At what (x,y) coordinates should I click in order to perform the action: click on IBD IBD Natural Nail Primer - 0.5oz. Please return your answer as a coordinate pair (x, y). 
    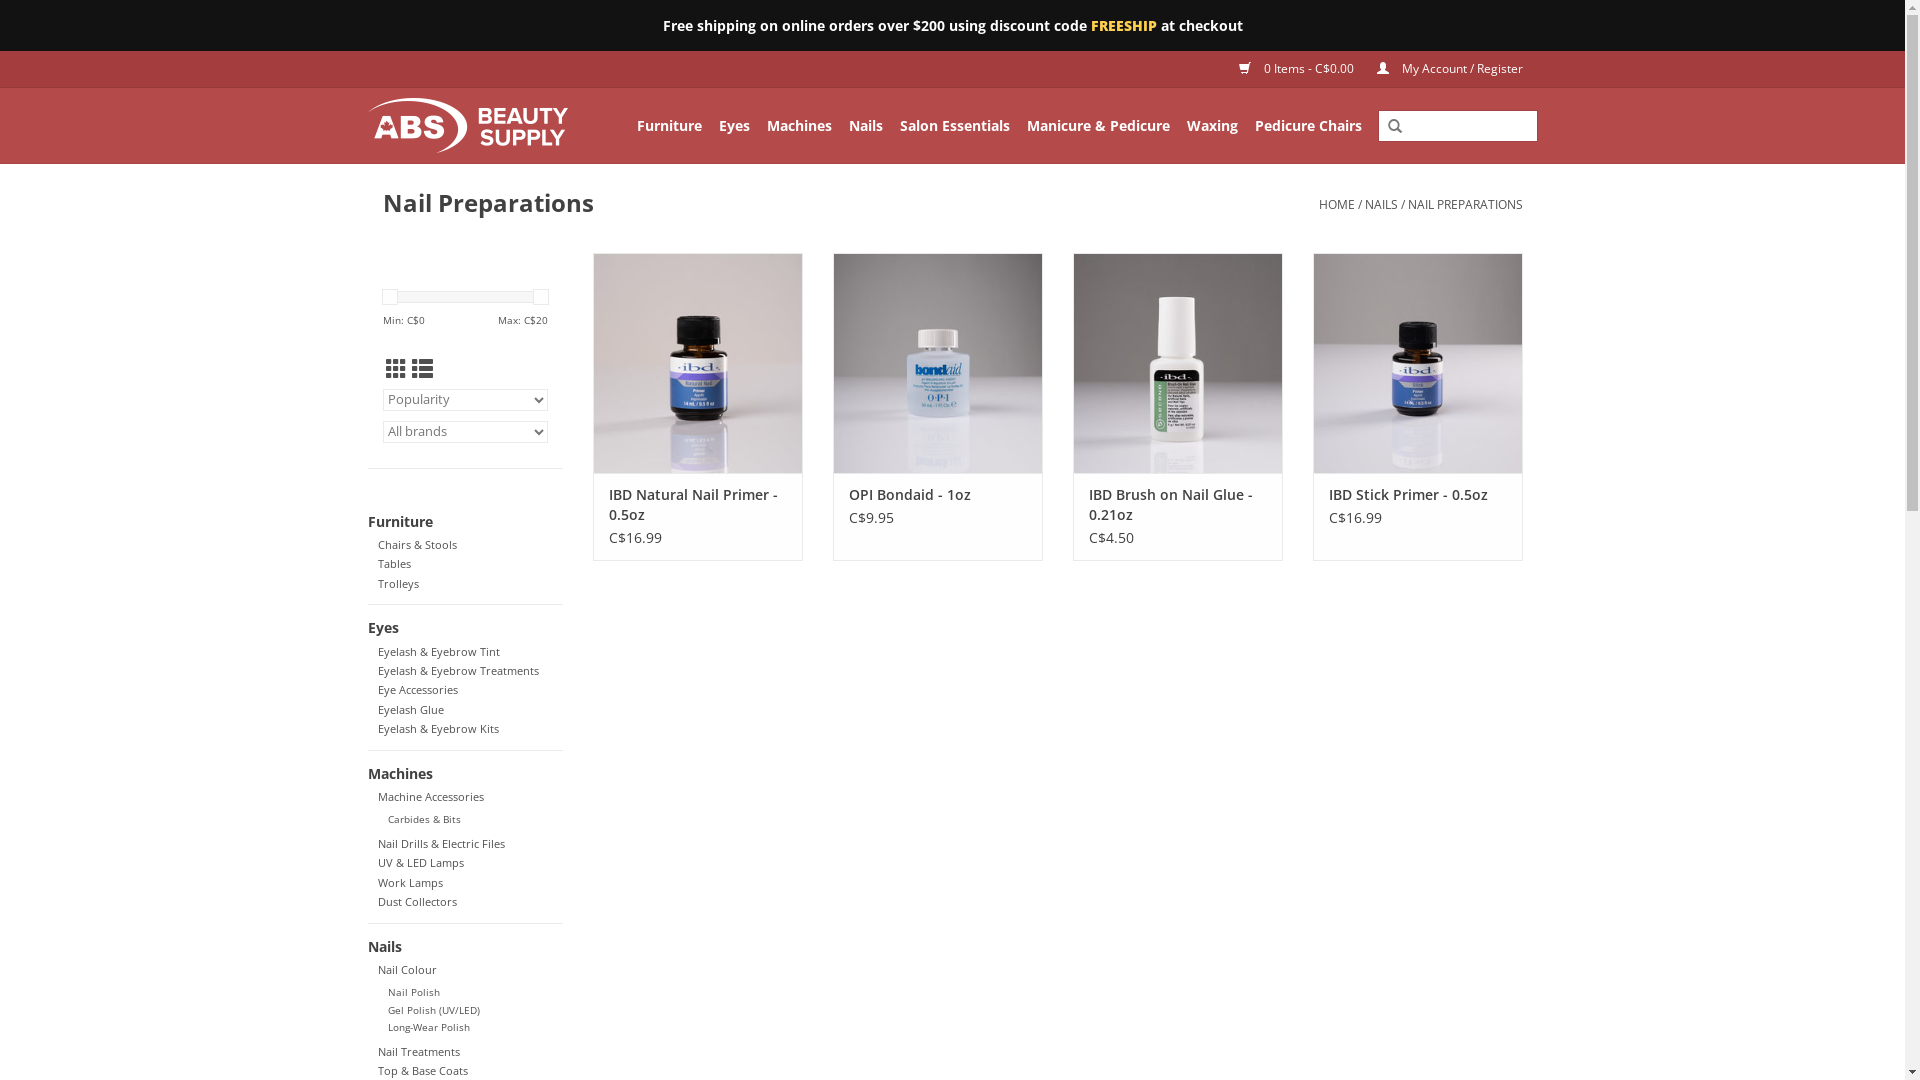
    Looking at the image, I should click on (697, 363).